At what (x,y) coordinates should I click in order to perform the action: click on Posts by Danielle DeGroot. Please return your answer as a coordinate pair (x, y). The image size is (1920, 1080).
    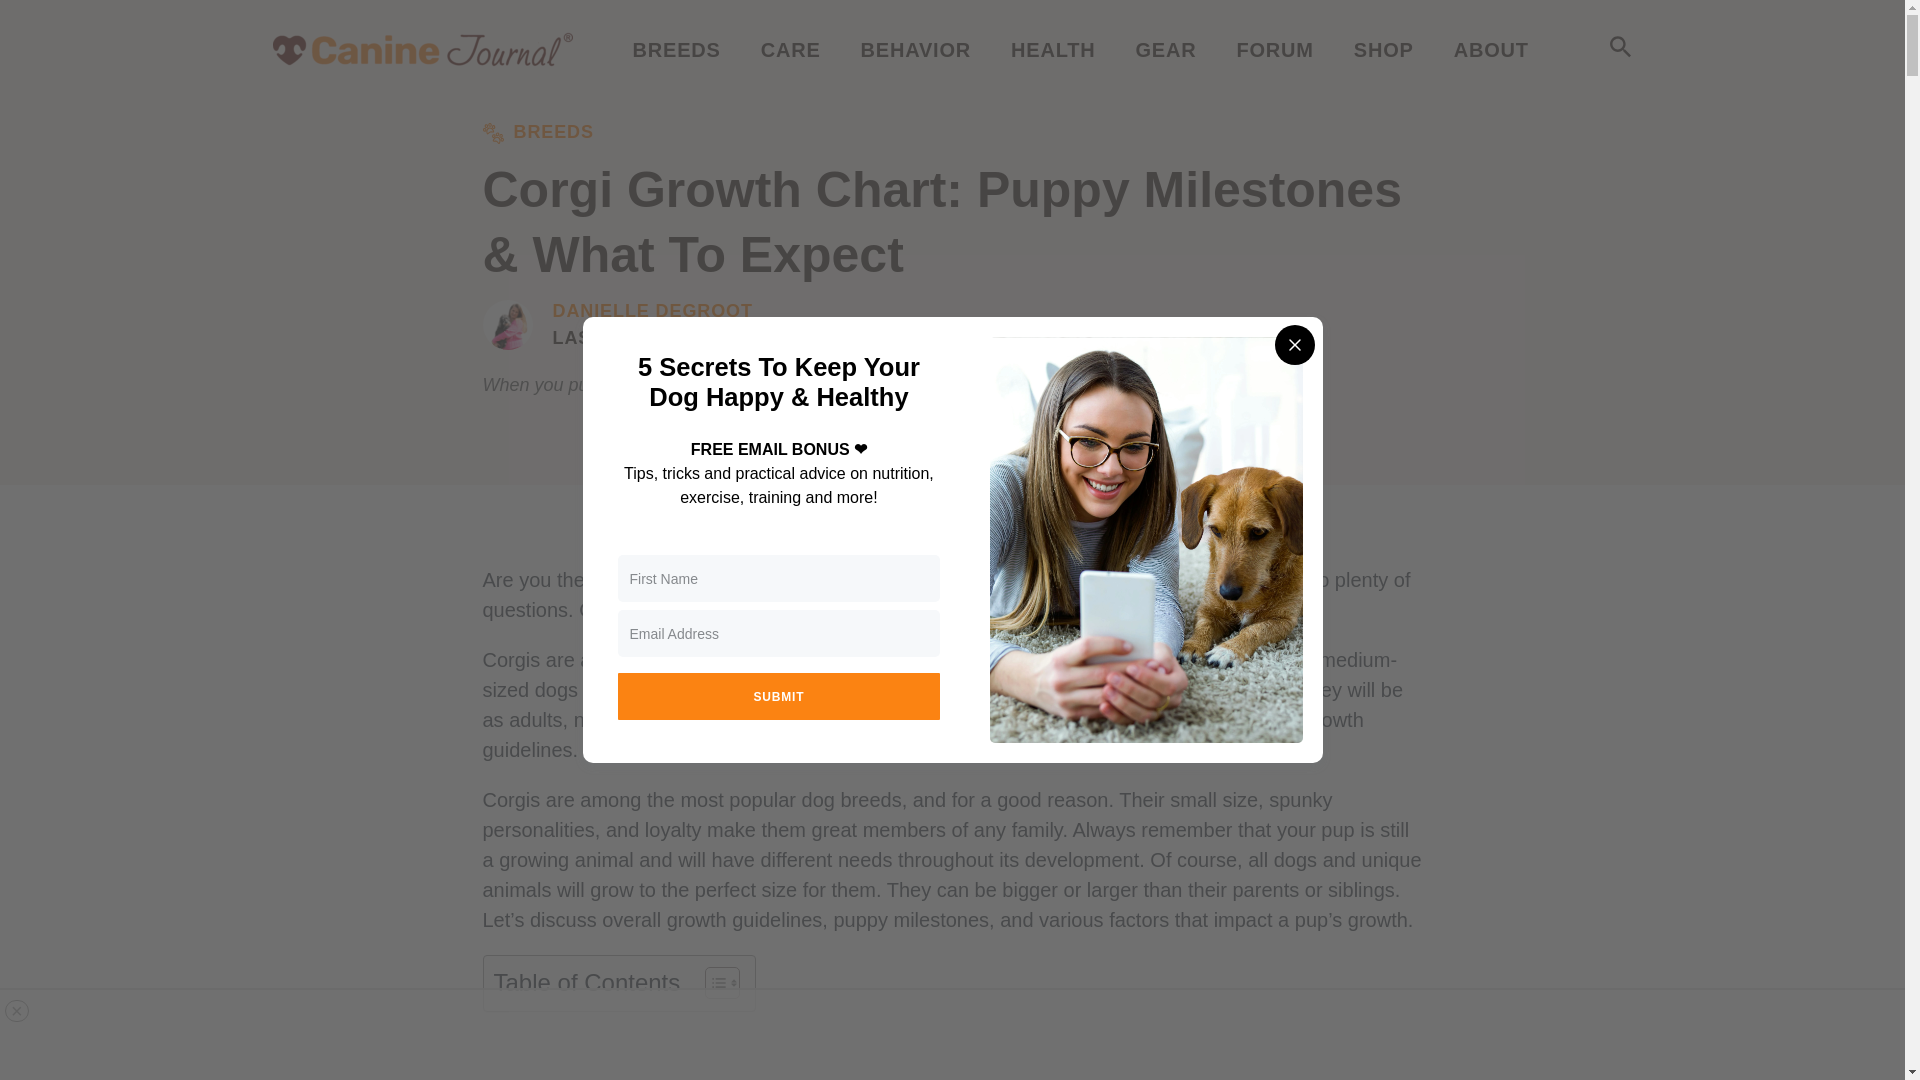
    Looking at the image, I should click on (652, 312).